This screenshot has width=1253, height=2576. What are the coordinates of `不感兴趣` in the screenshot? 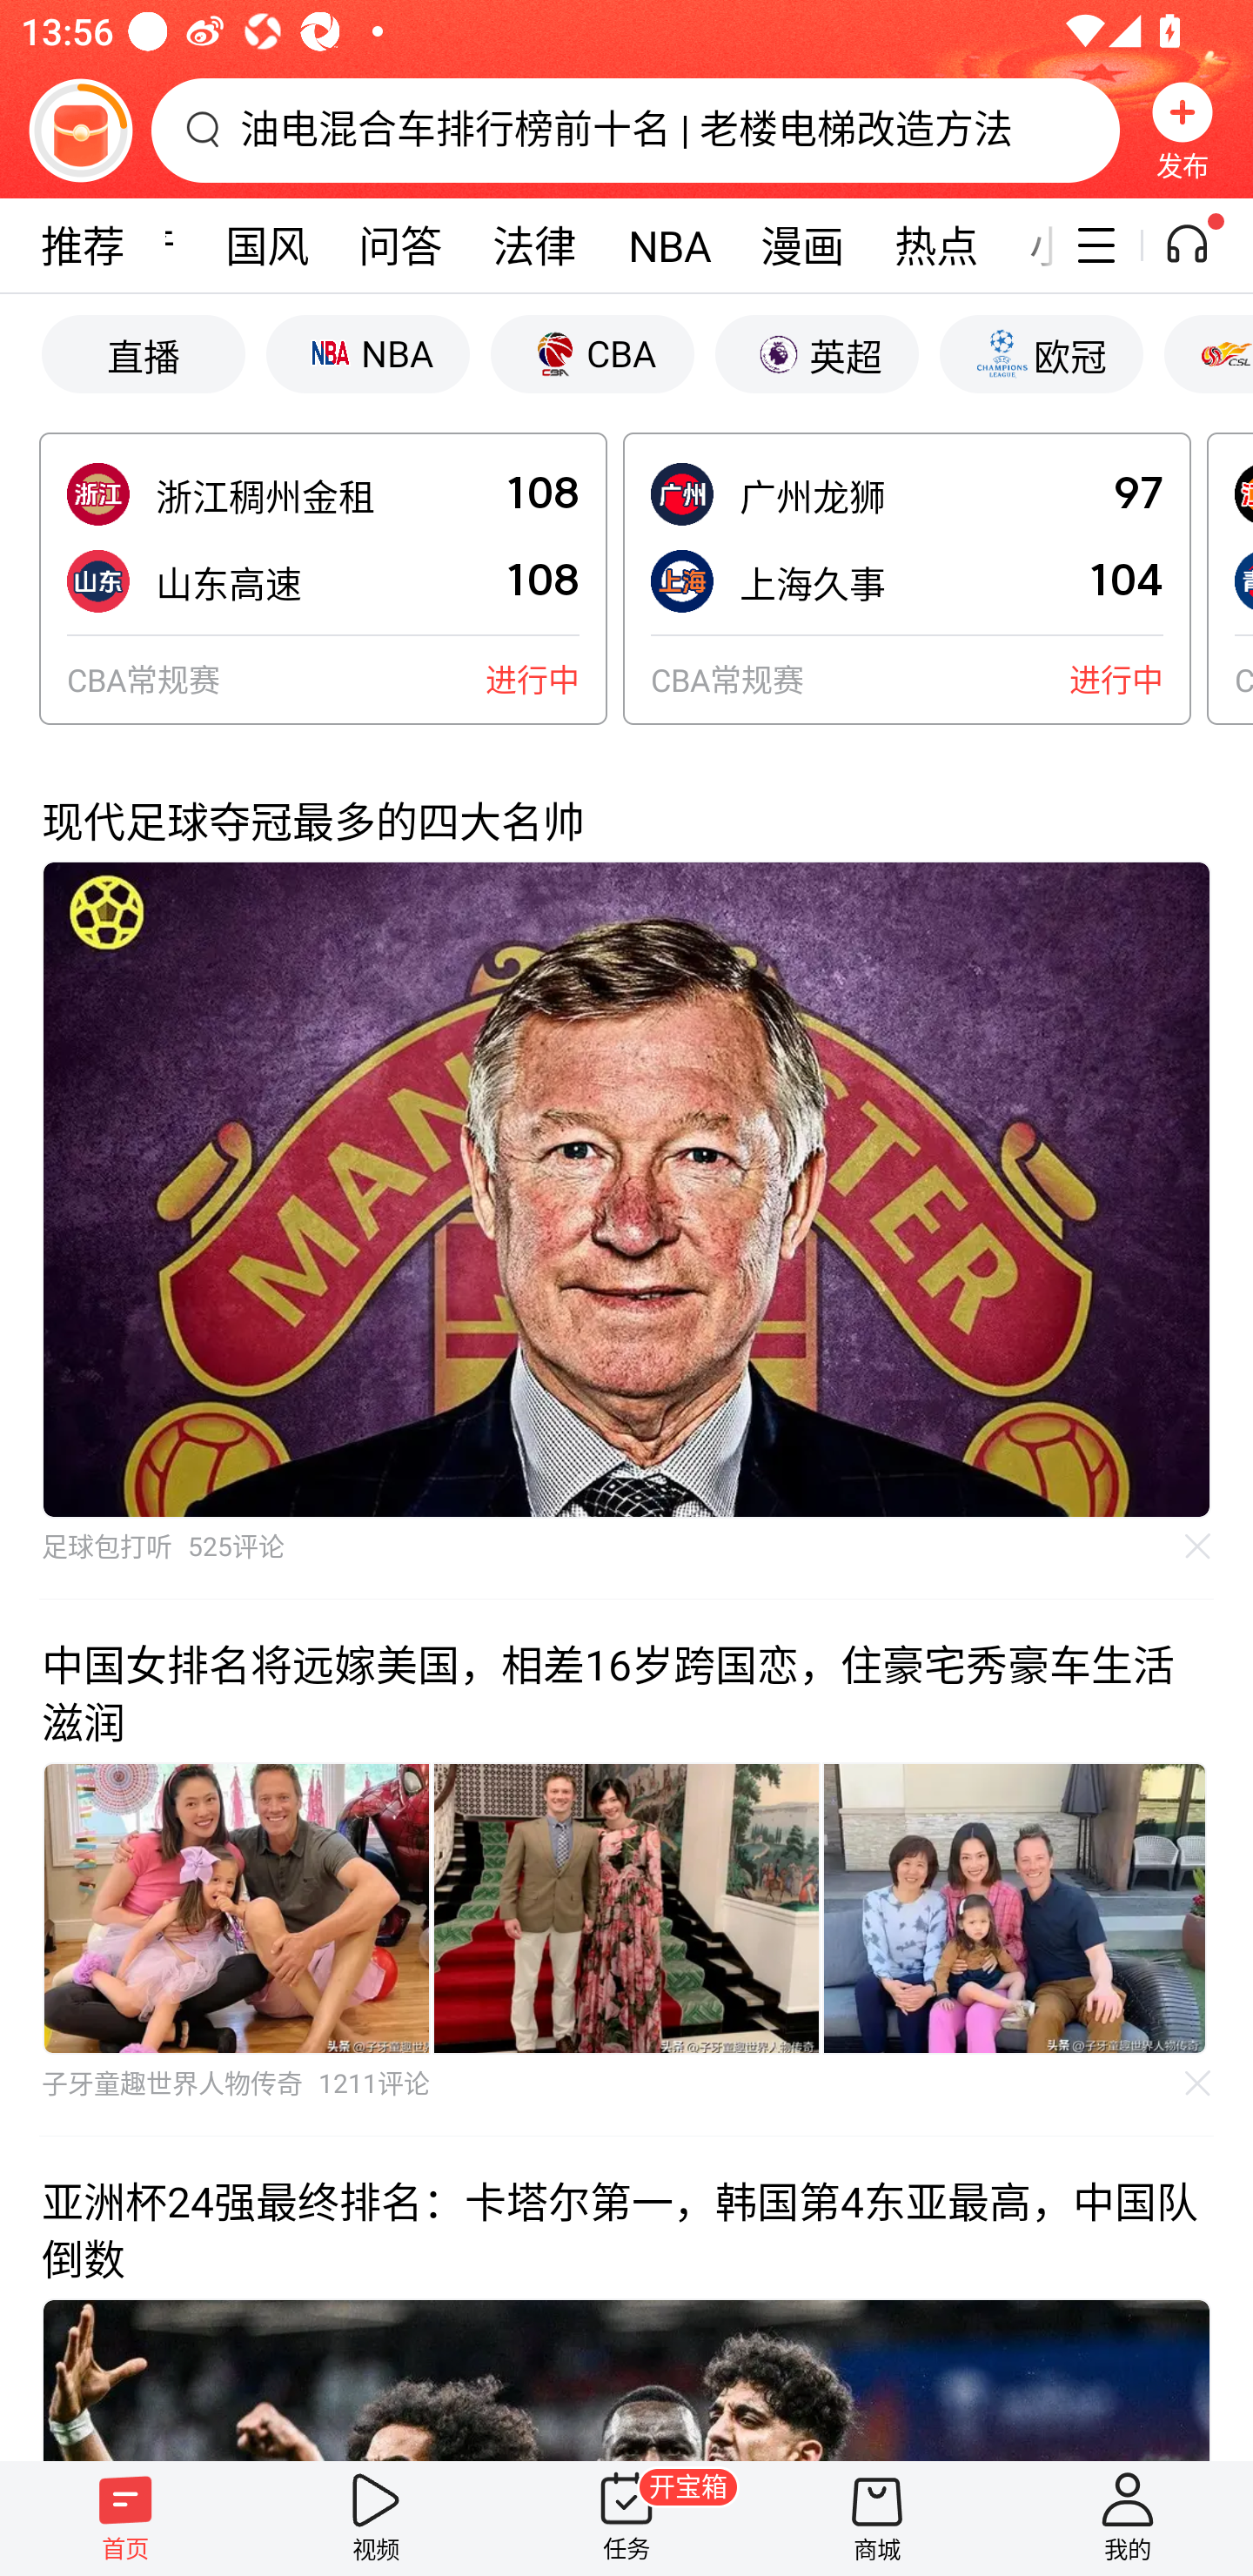 It's located at (1198, 1546).